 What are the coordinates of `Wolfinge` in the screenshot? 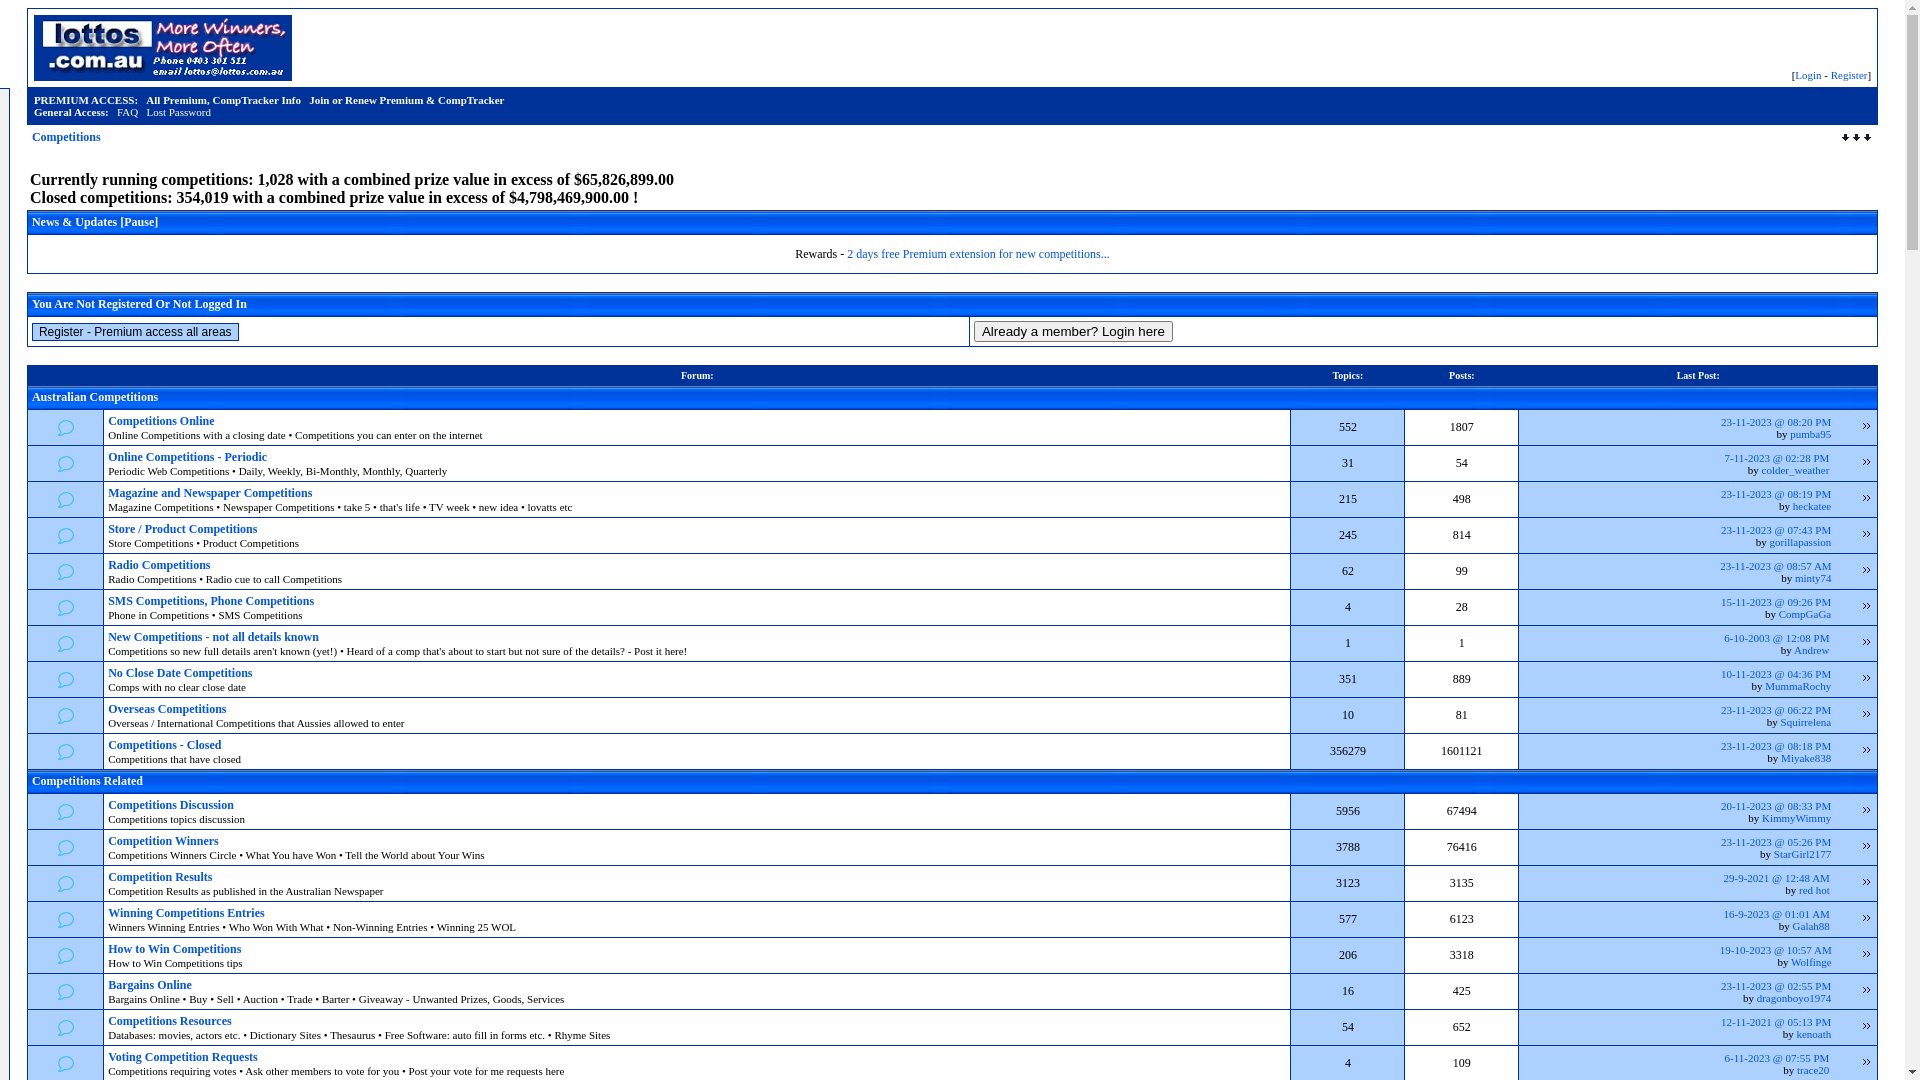 It's located at (1812, 962).